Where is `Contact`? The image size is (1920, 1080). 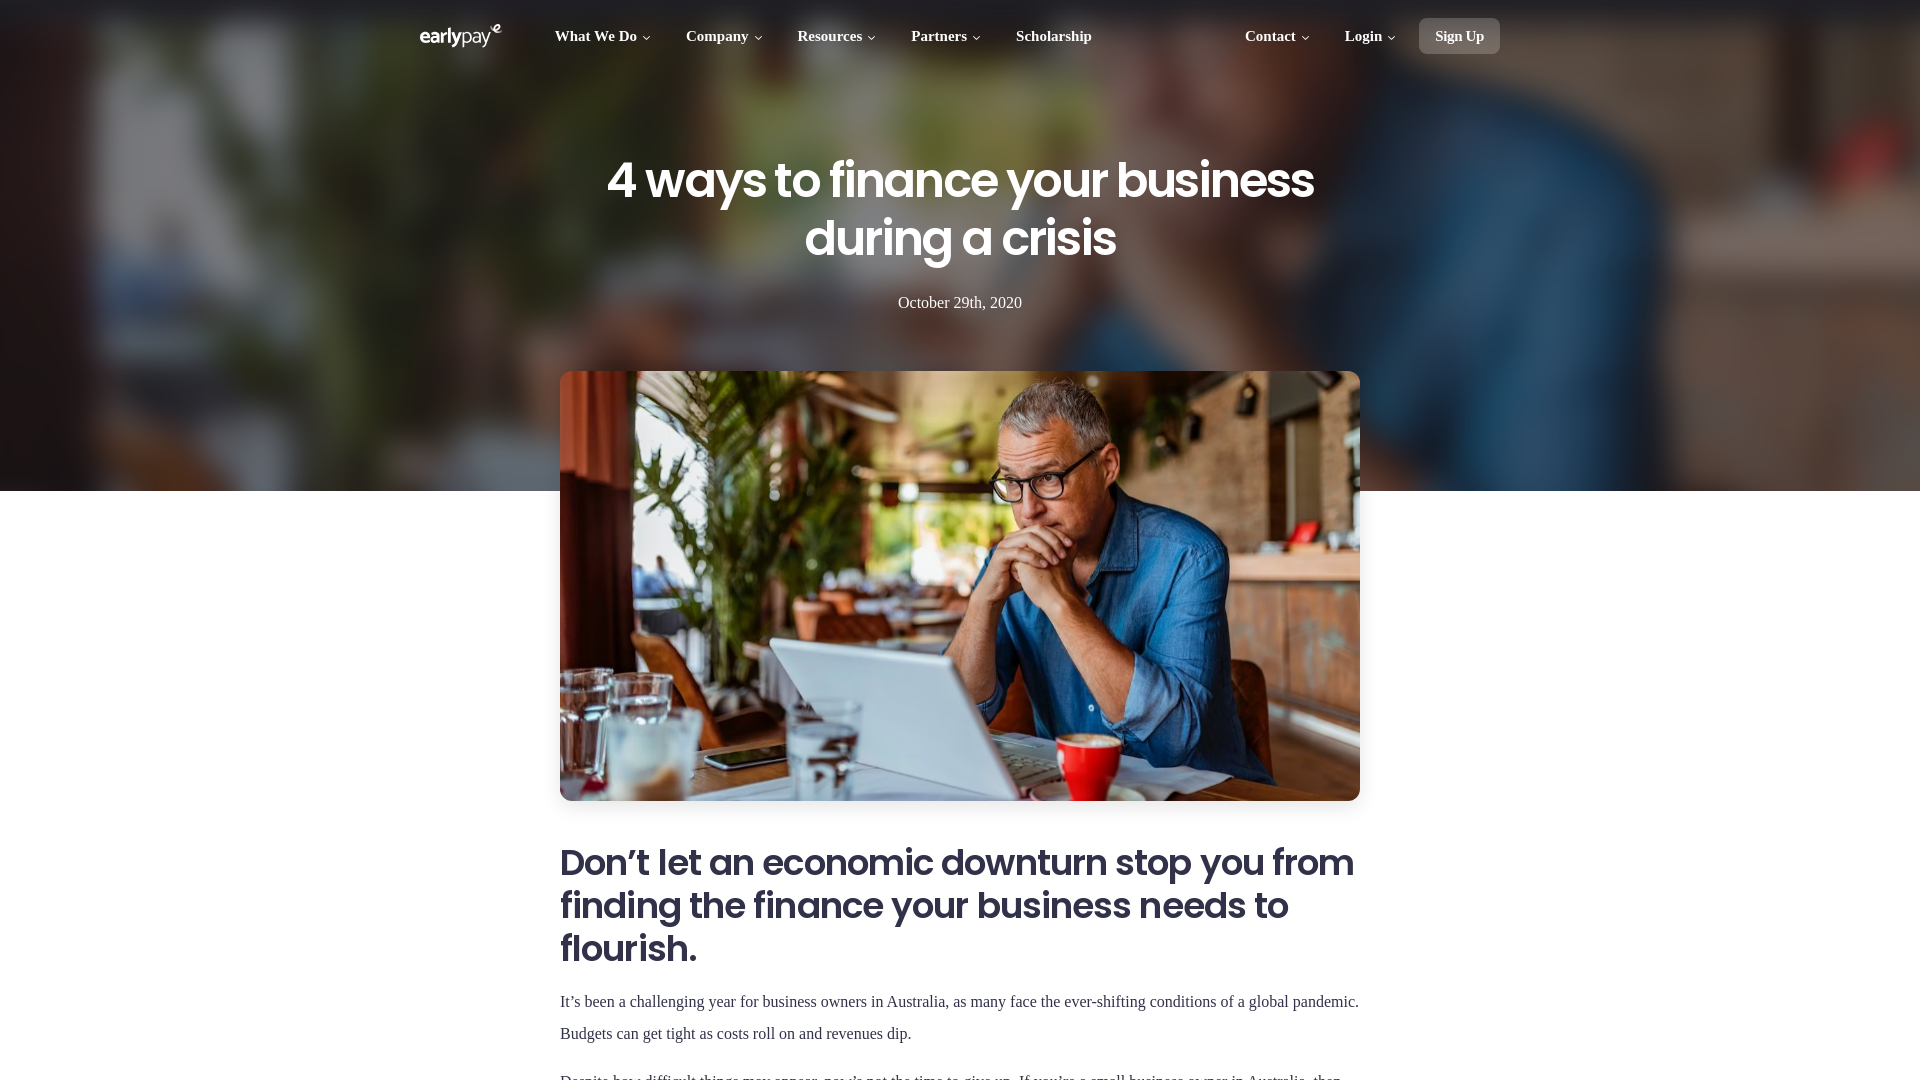 Contact is located at coordinates (1279, 36).